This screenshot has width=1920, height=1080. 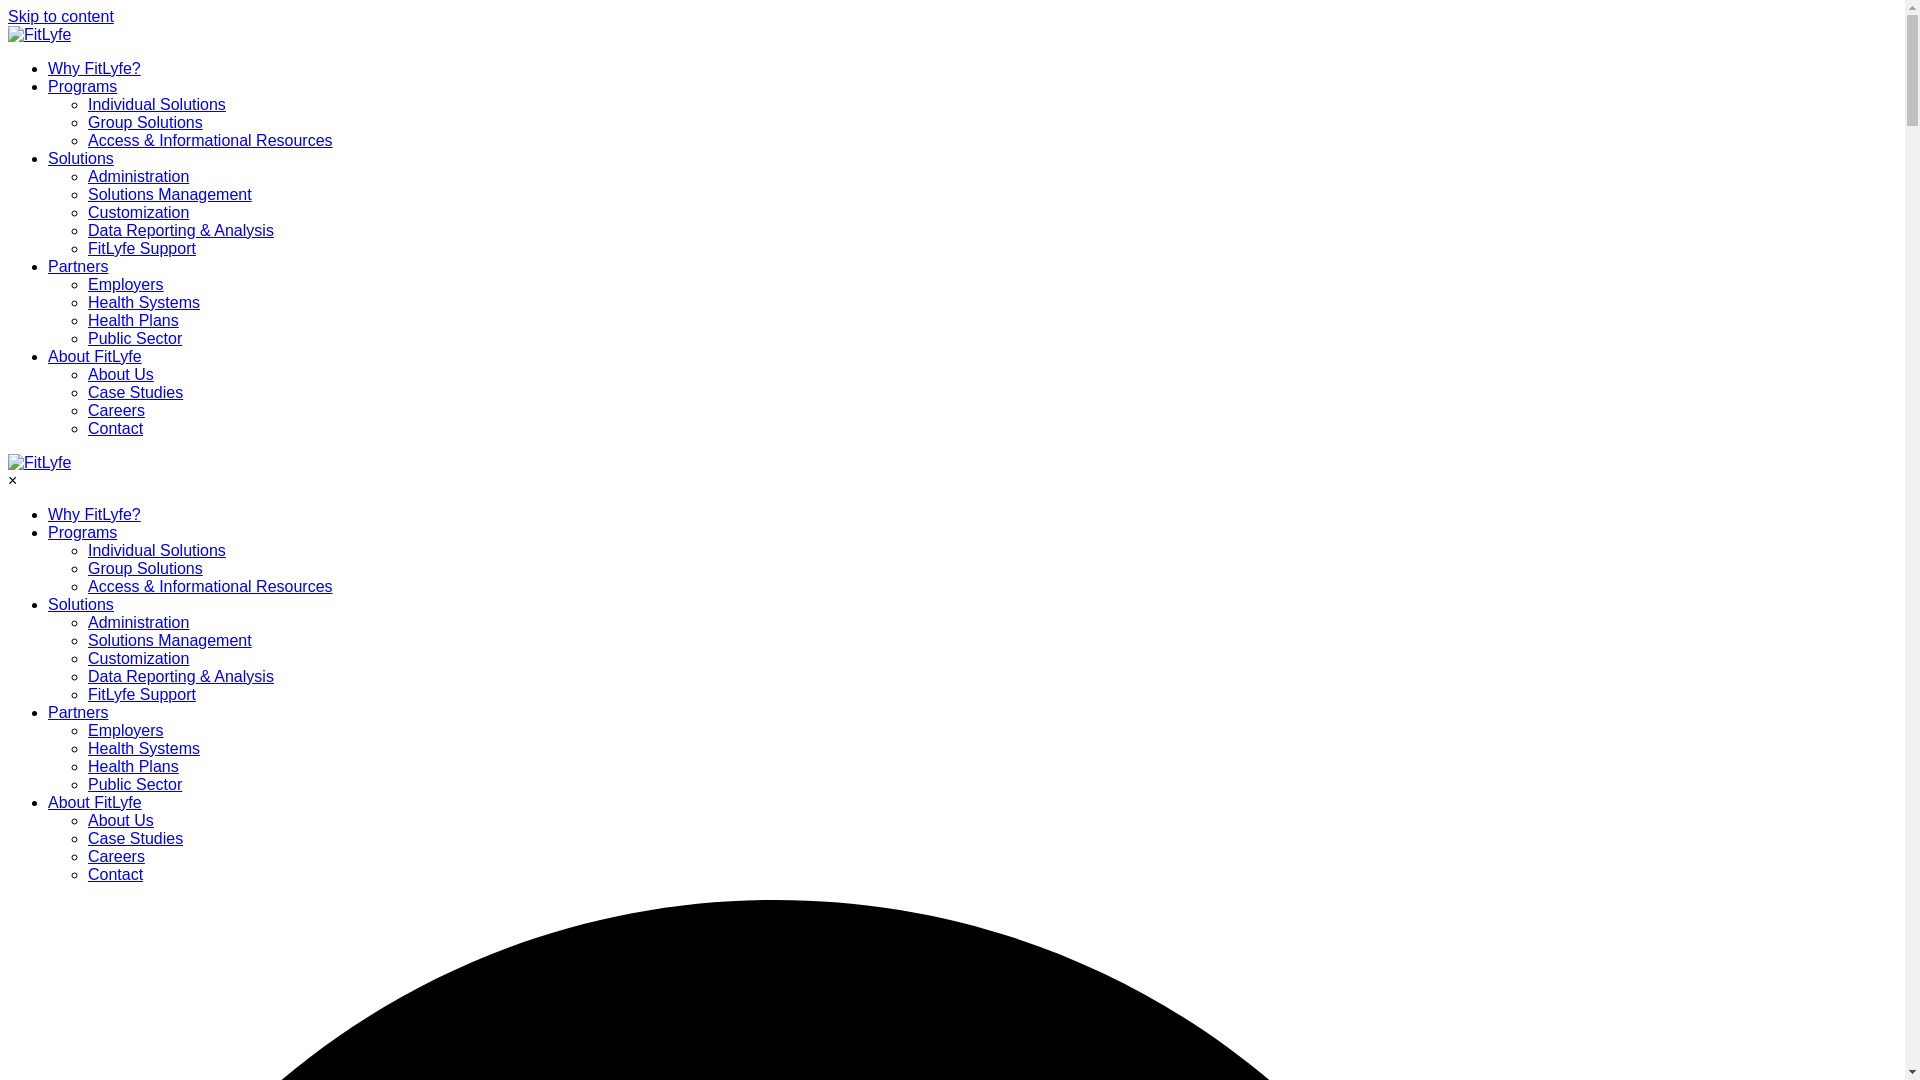 I want to click on Group Solutions, so click(x=146, y=568).